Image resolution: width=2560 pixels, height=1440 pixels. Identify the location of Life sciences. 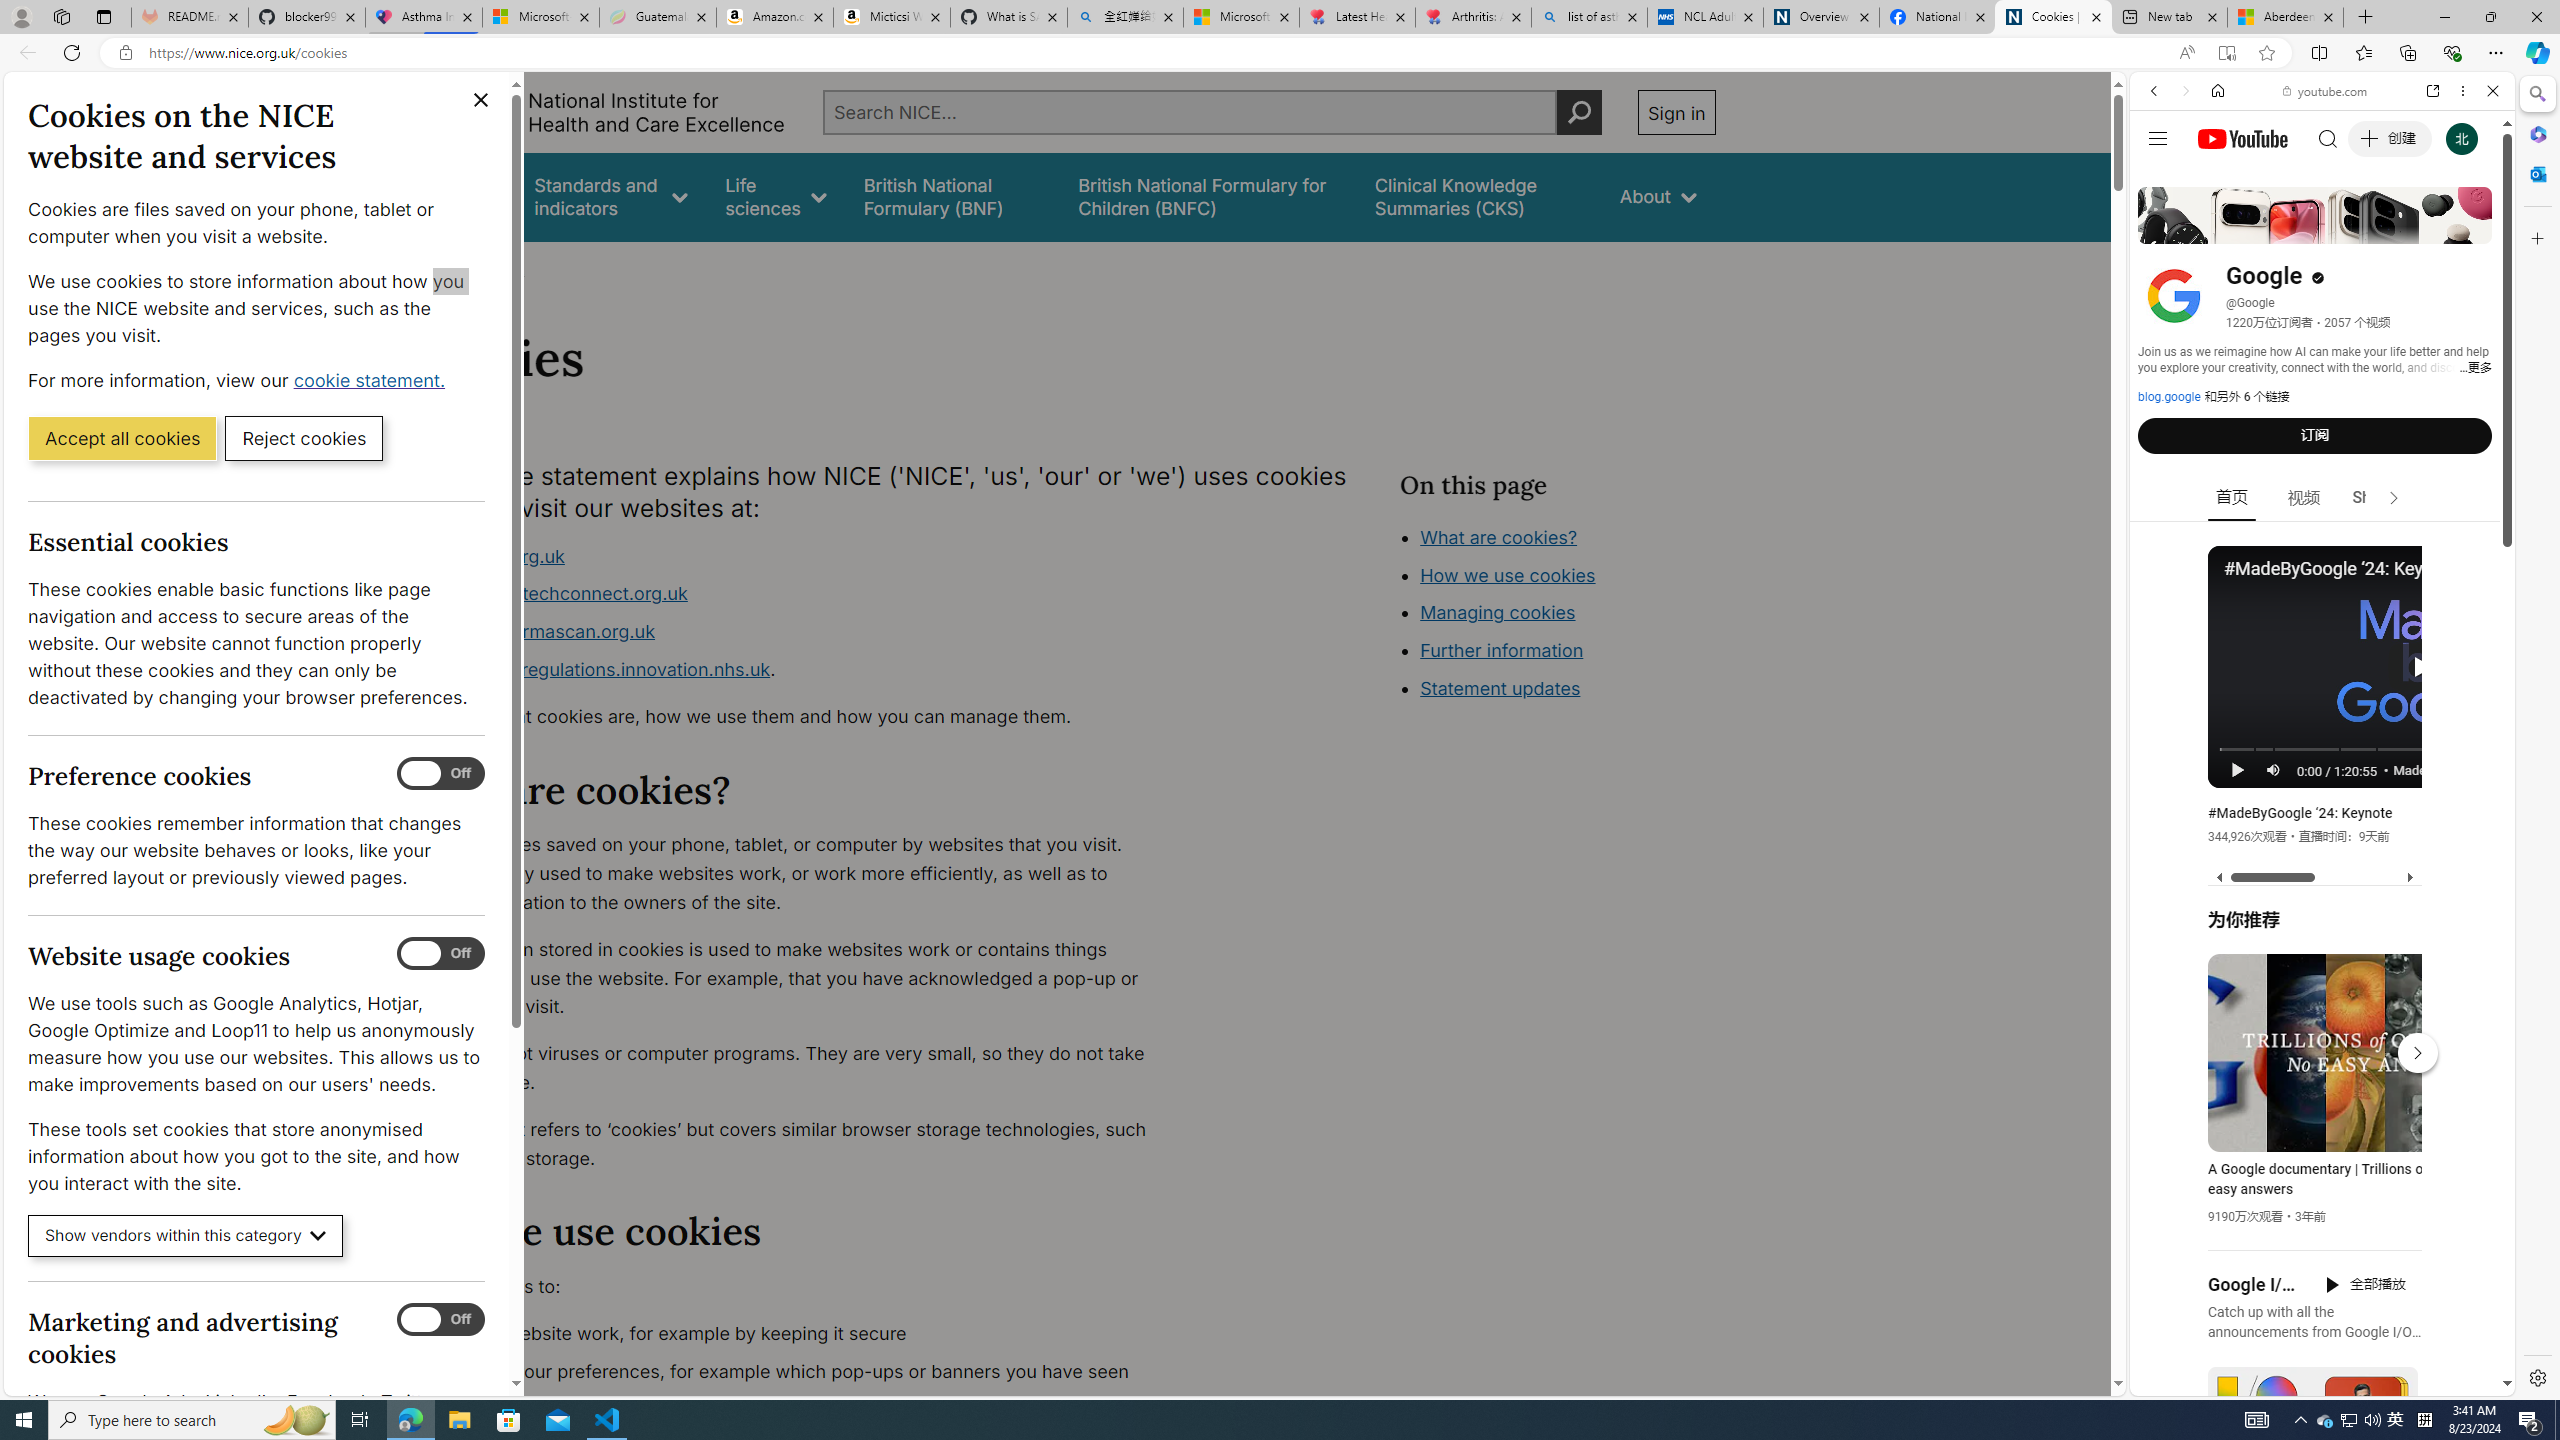
(775, 196).